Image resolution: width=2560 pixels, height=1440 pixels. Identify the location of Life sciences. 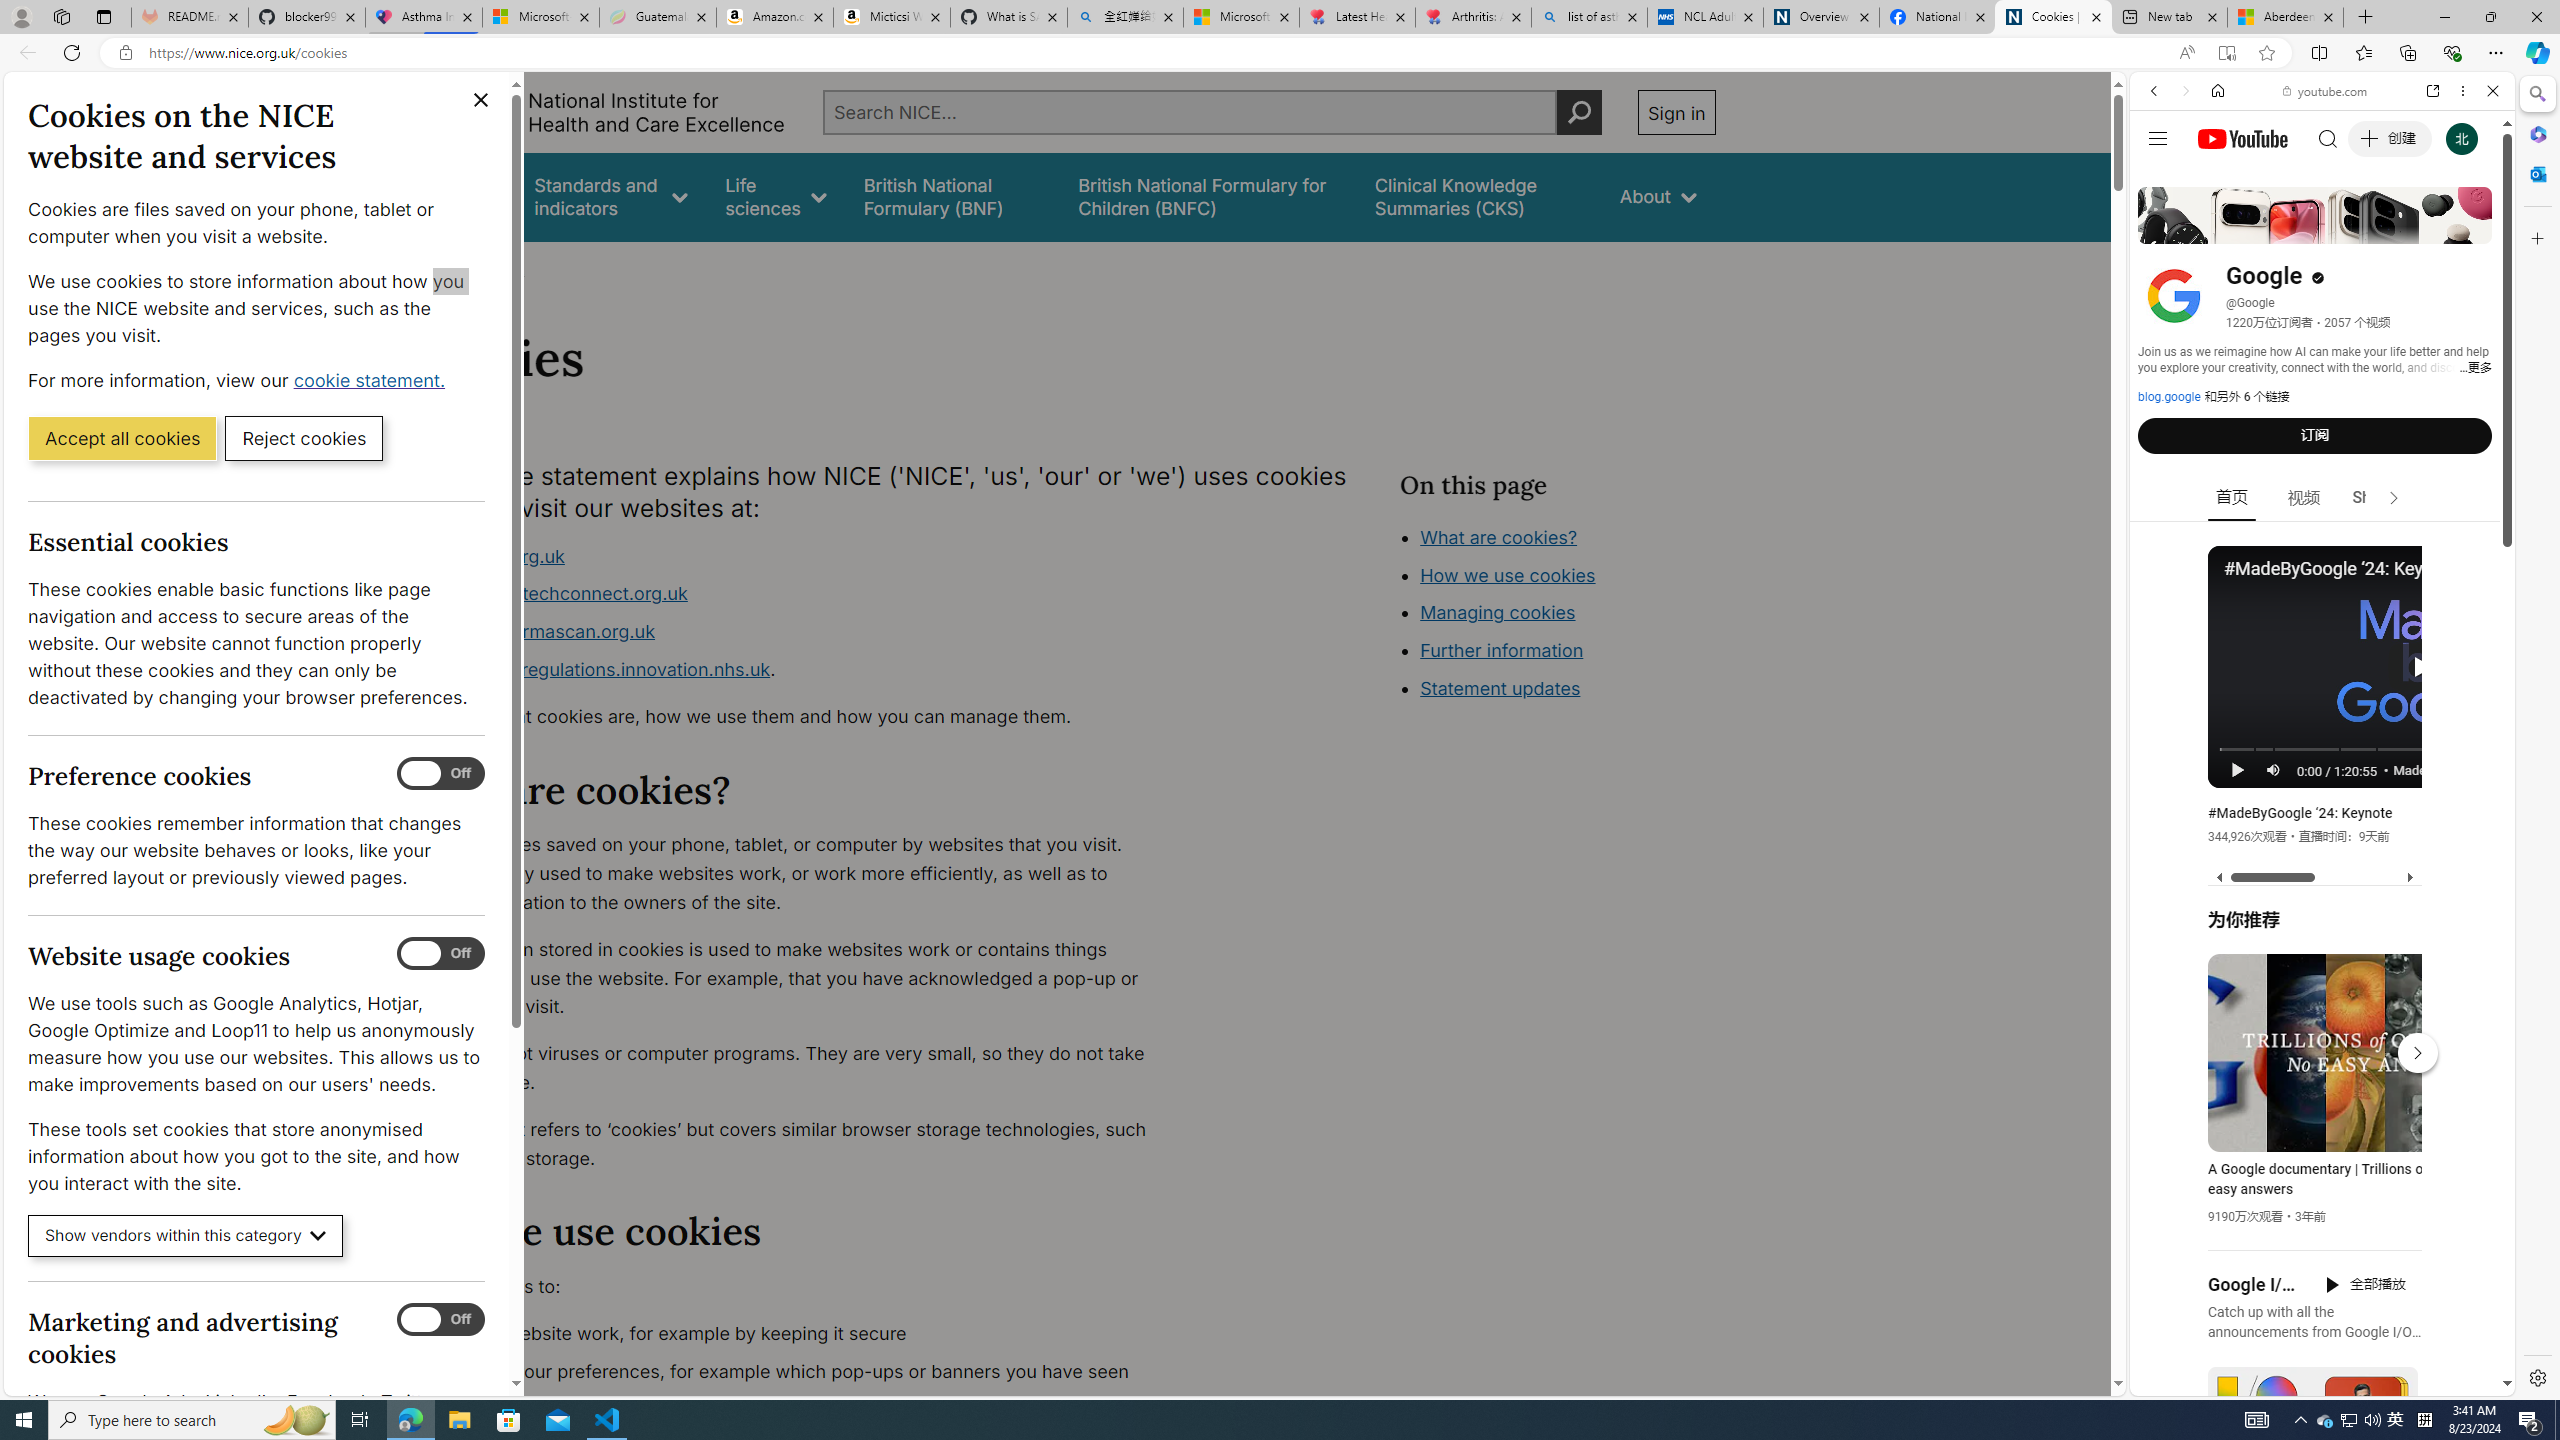
(775, 196).